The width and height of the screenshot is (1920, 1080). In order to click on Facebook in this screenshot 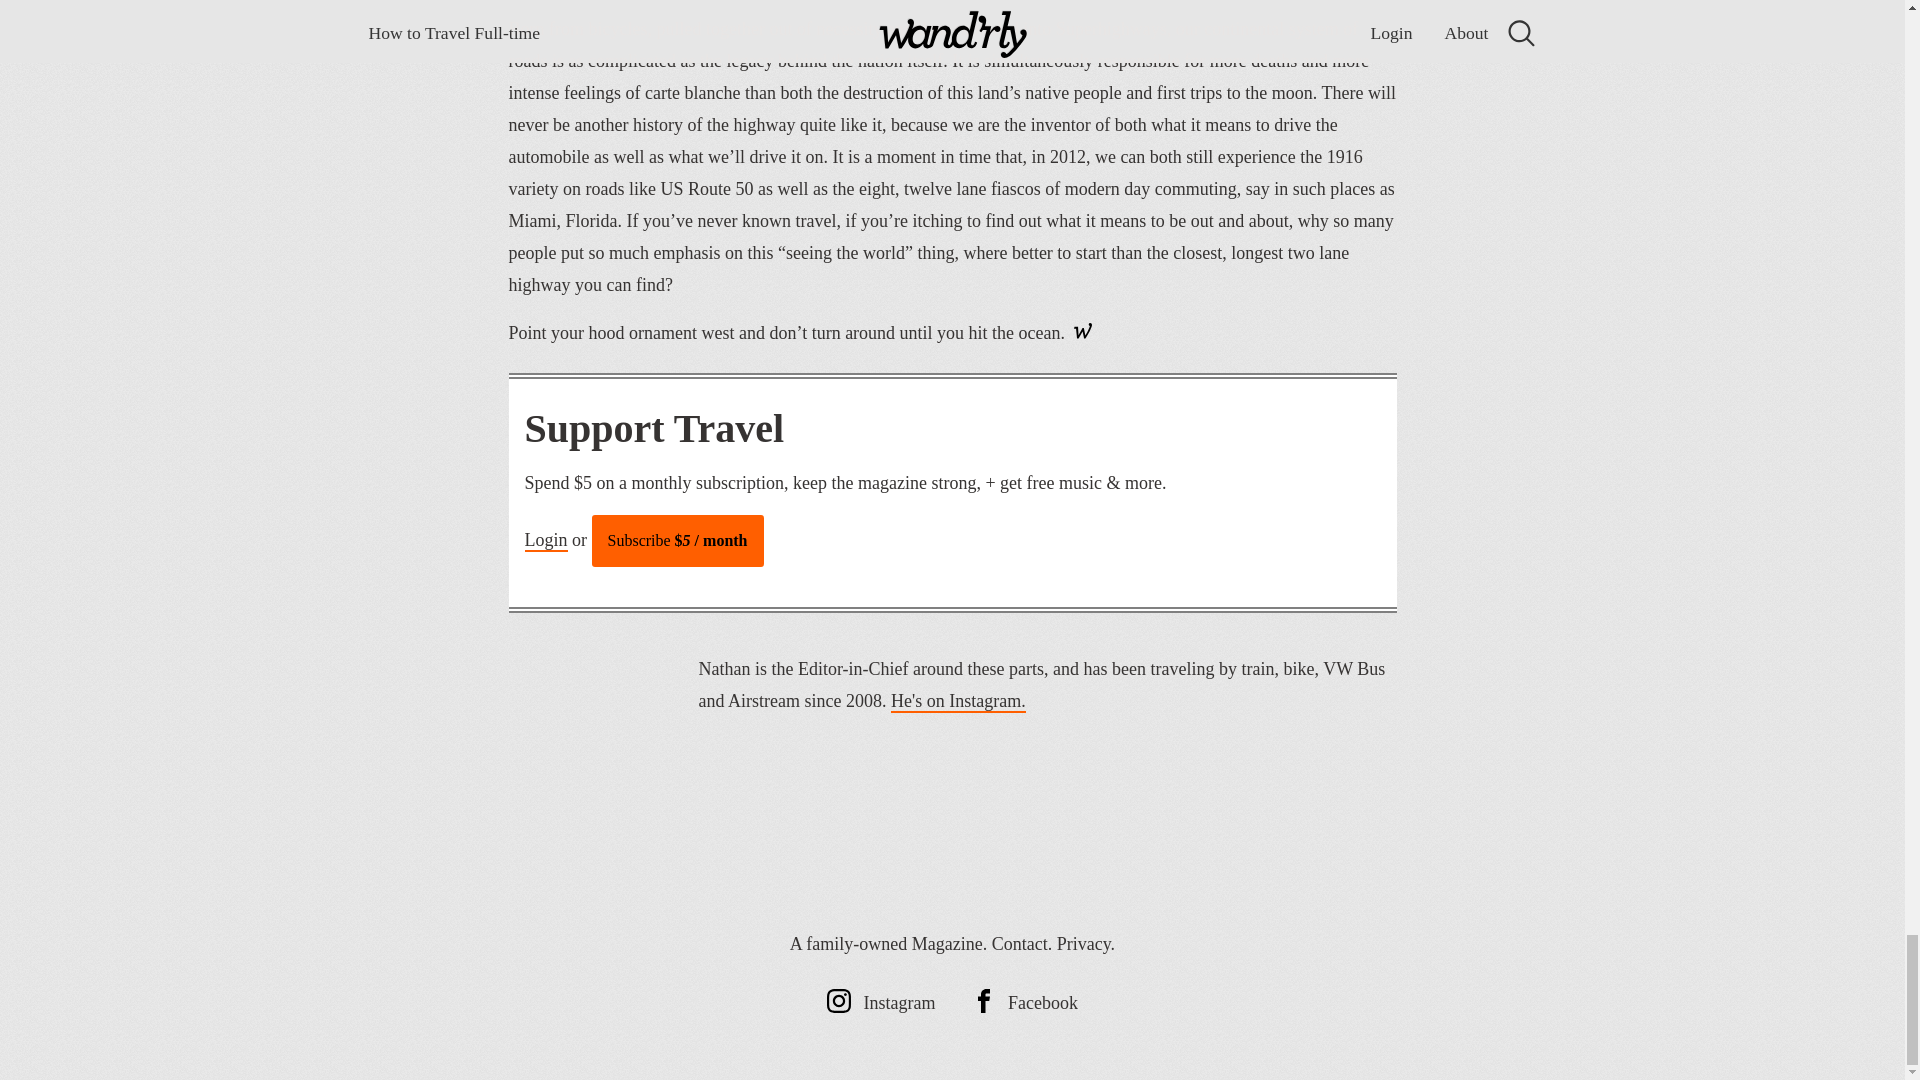, I will do `click(1024, 1002)`.